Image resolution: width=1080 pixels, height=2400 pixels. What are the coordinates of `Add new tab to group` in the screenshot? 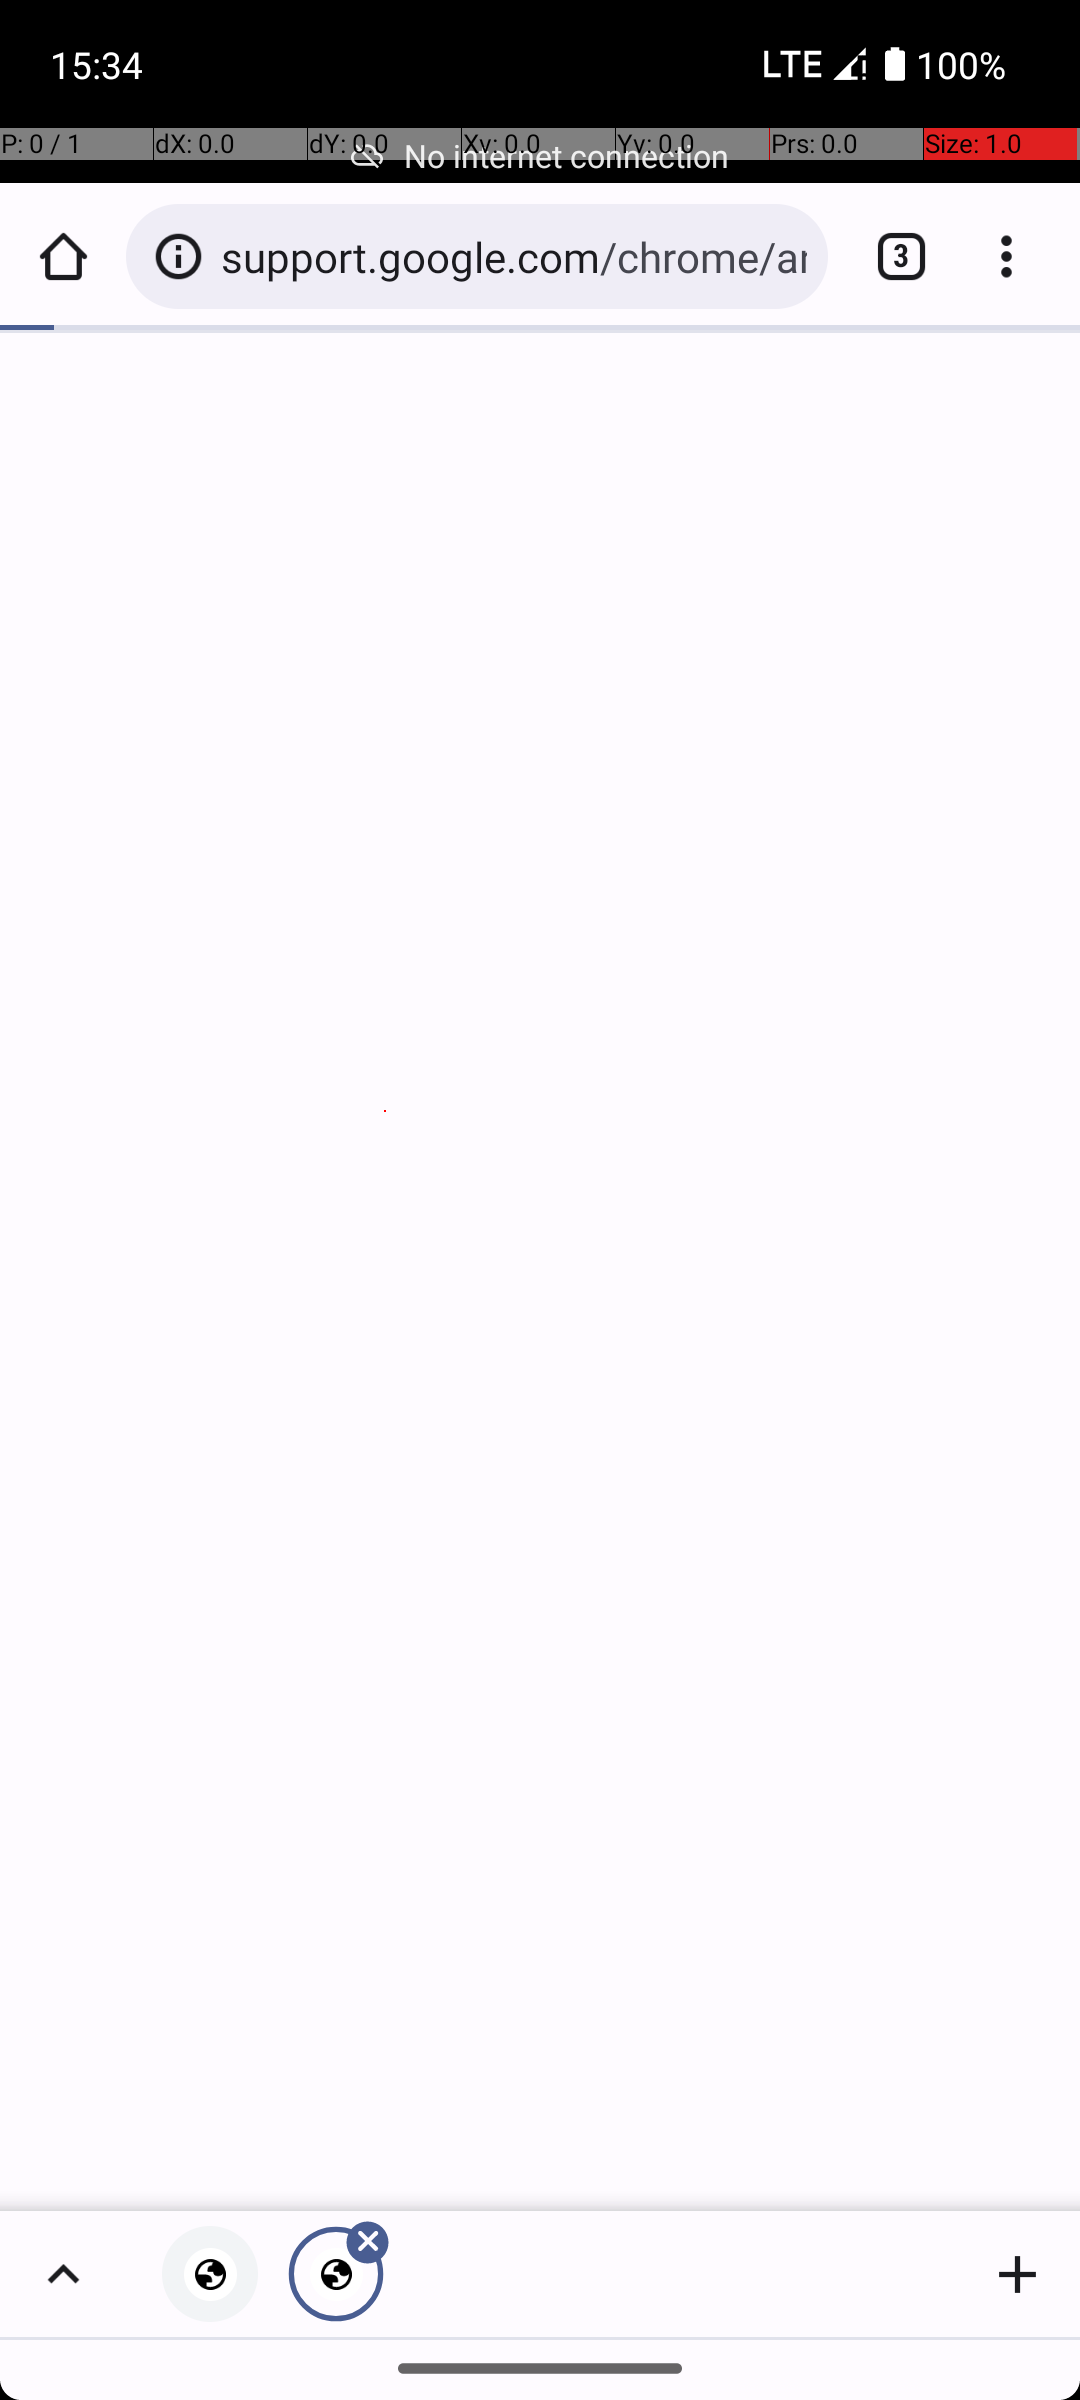 It's located at (1017, 2274).